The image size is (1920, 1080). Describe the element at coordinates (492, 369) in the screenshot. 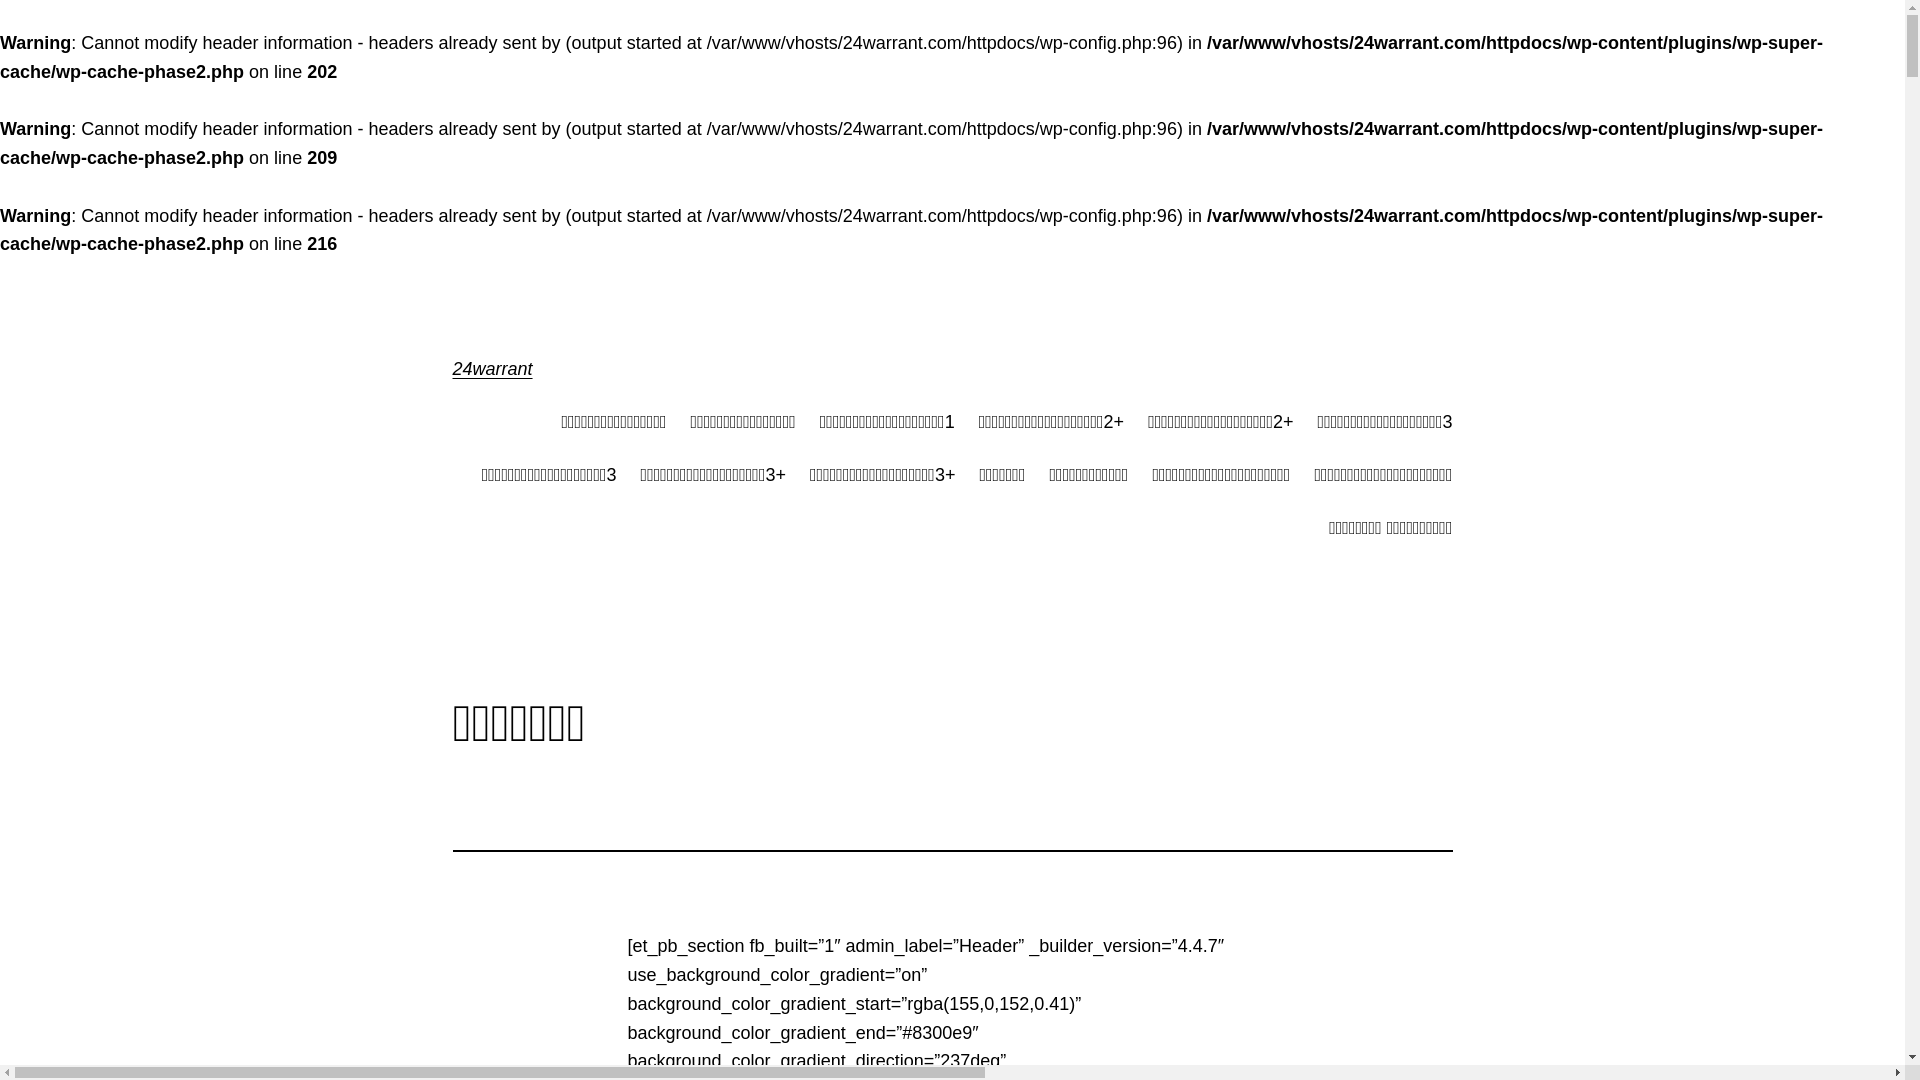

I see `24warrant` at that location.